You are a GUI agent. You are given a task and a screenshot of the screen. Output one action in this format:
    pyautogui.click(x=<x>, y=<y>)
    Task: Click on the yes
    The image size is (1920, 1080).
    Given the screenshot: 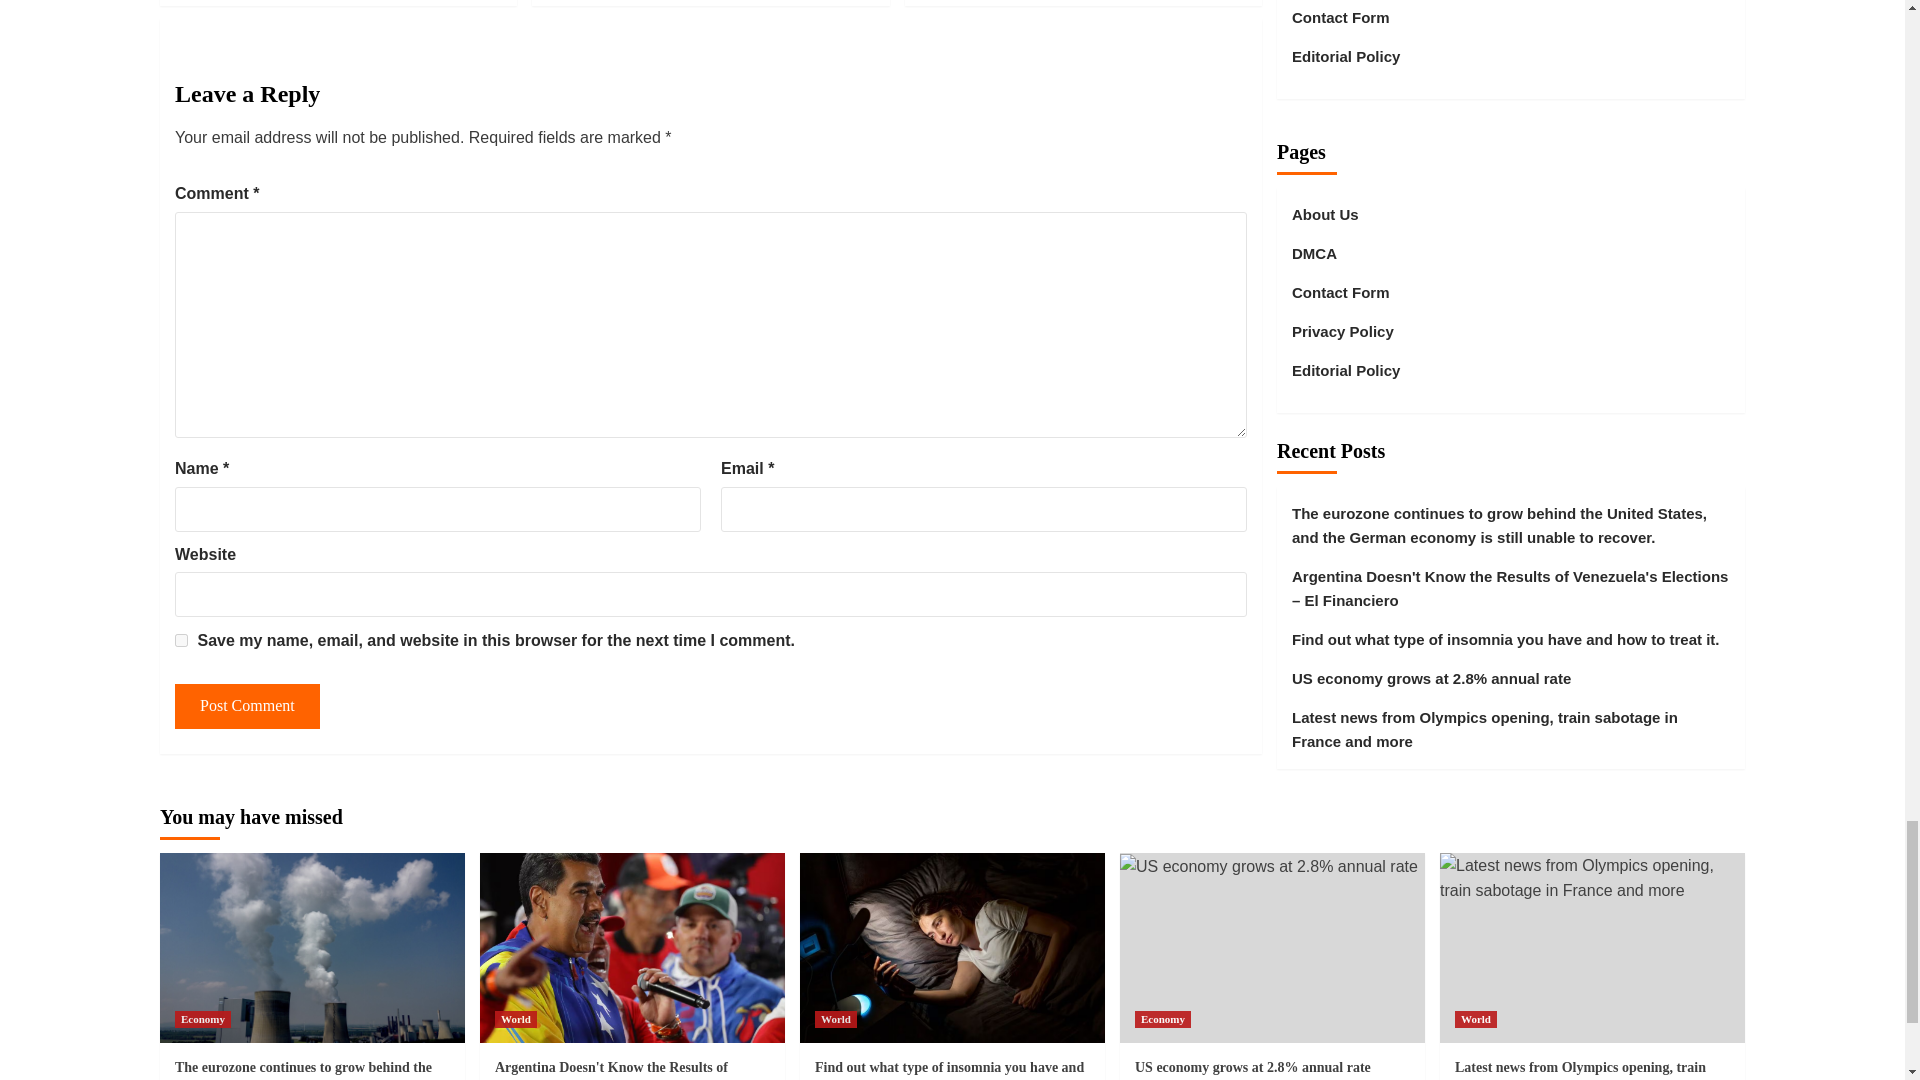 What is the action you would take?
    pyautogui.click(x=181, y=640)
    